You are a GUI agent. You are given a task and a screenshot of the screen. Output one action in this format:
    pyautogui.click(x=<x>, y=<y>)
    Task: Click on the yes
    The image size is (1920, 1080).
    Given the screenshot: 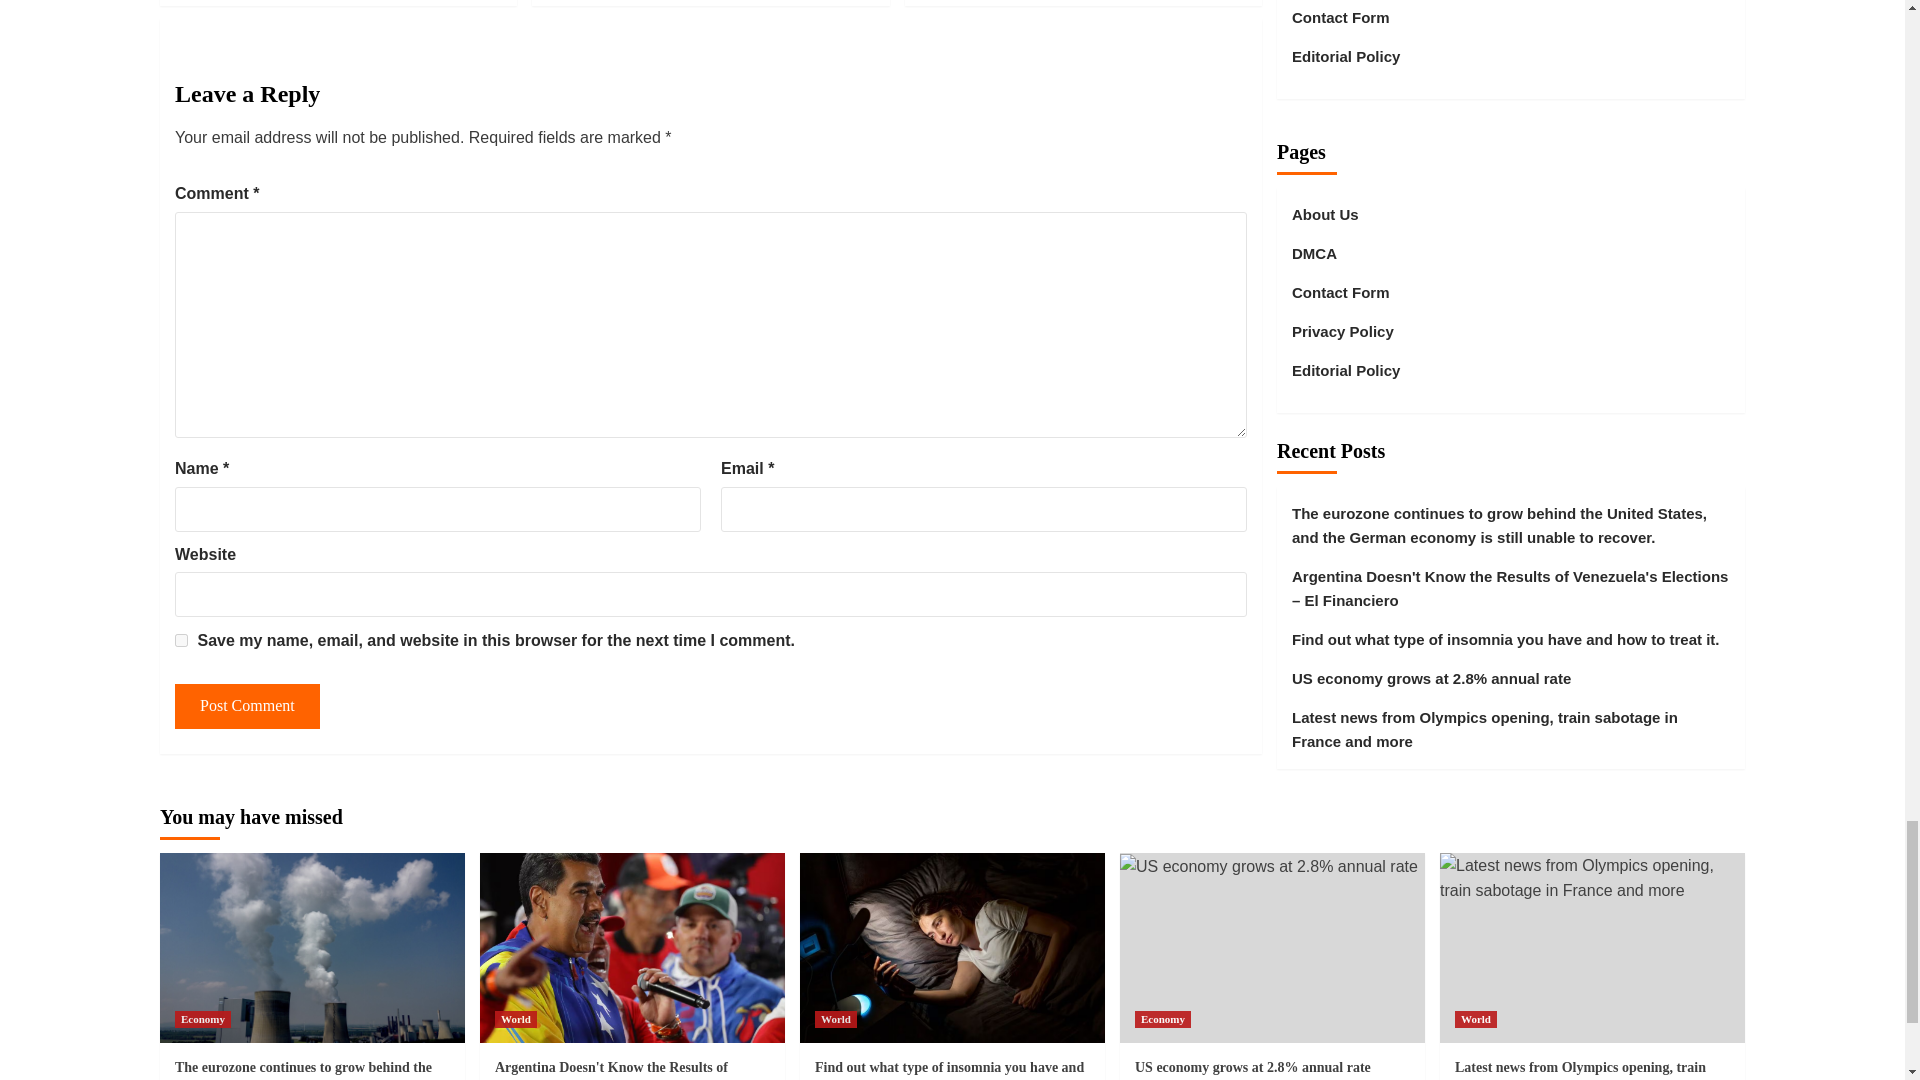 What is the action you would take?
    pyautogui.click(x=181, y=640)
    